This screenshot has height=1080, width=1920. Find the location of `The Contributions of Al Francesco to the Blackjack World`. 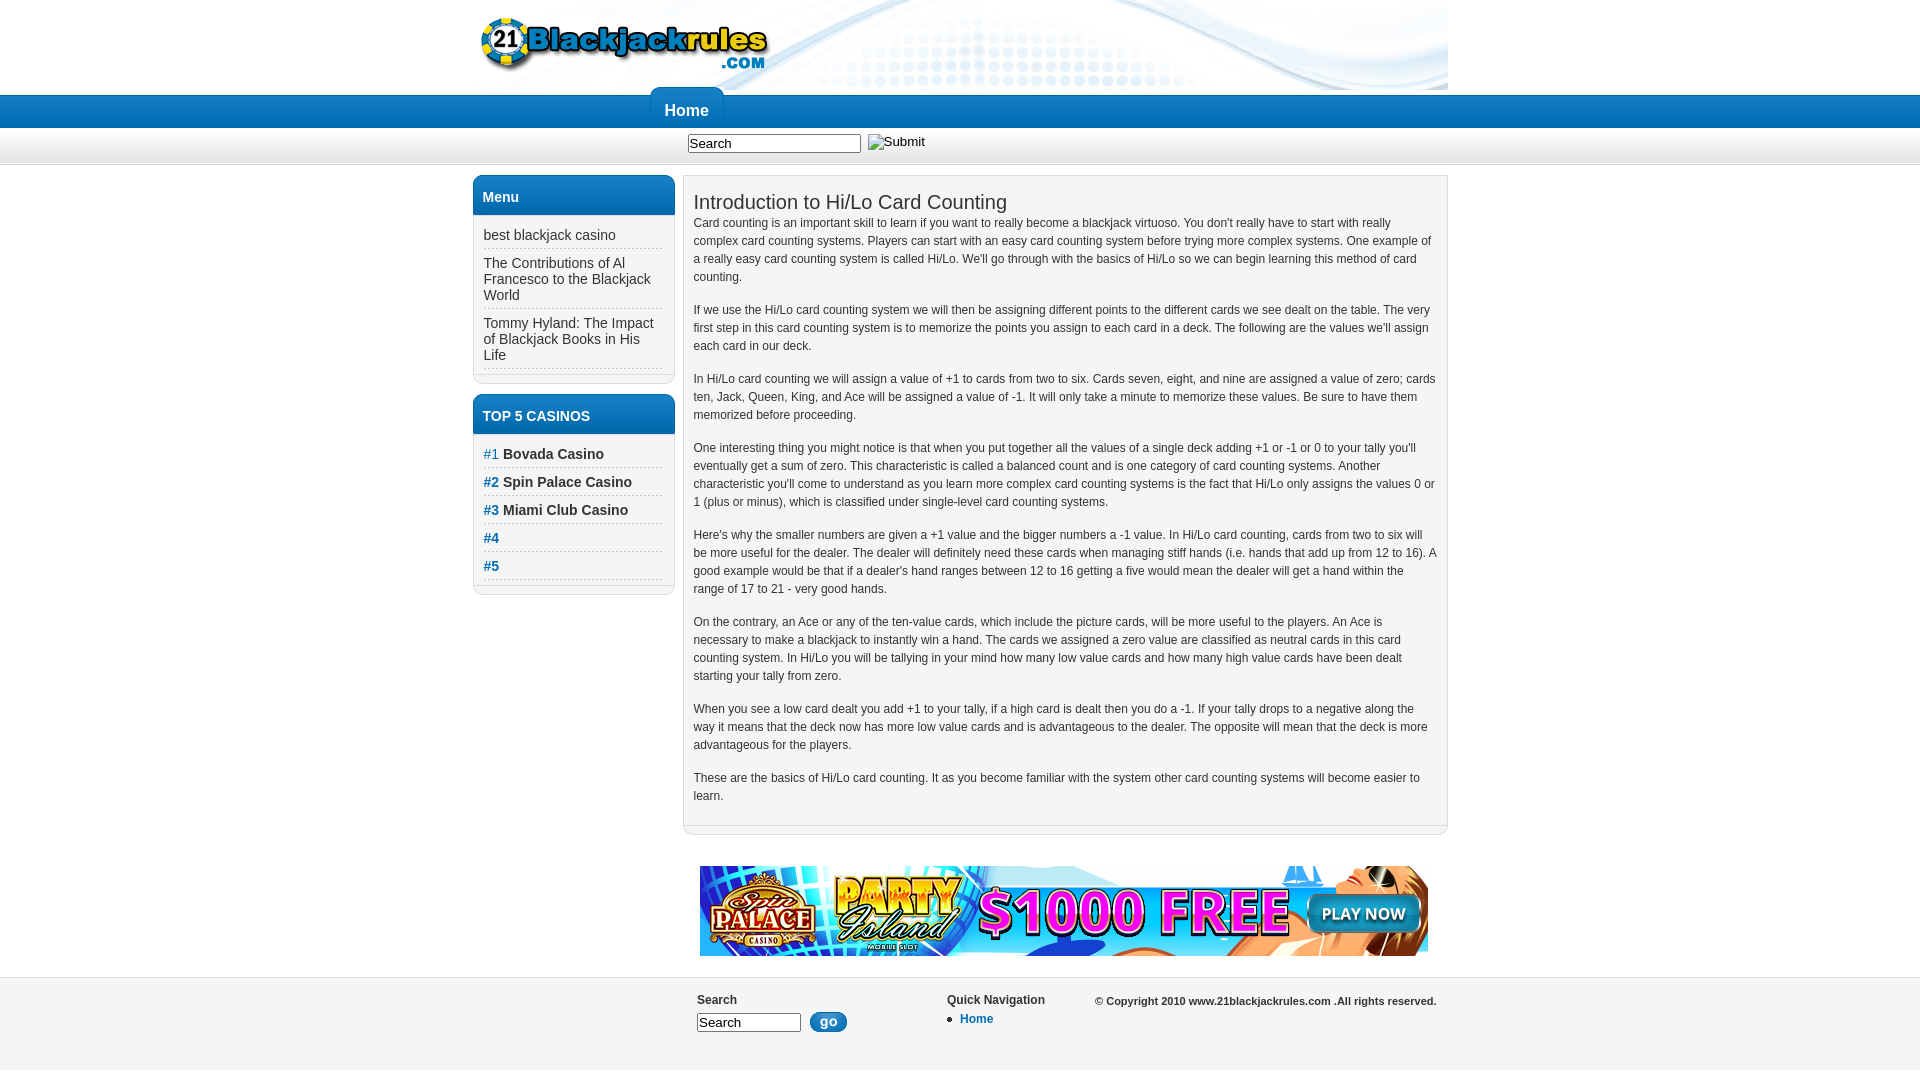

The Contributions of Al Francesco to the Blackjack World is located at coordinates (568, 279).